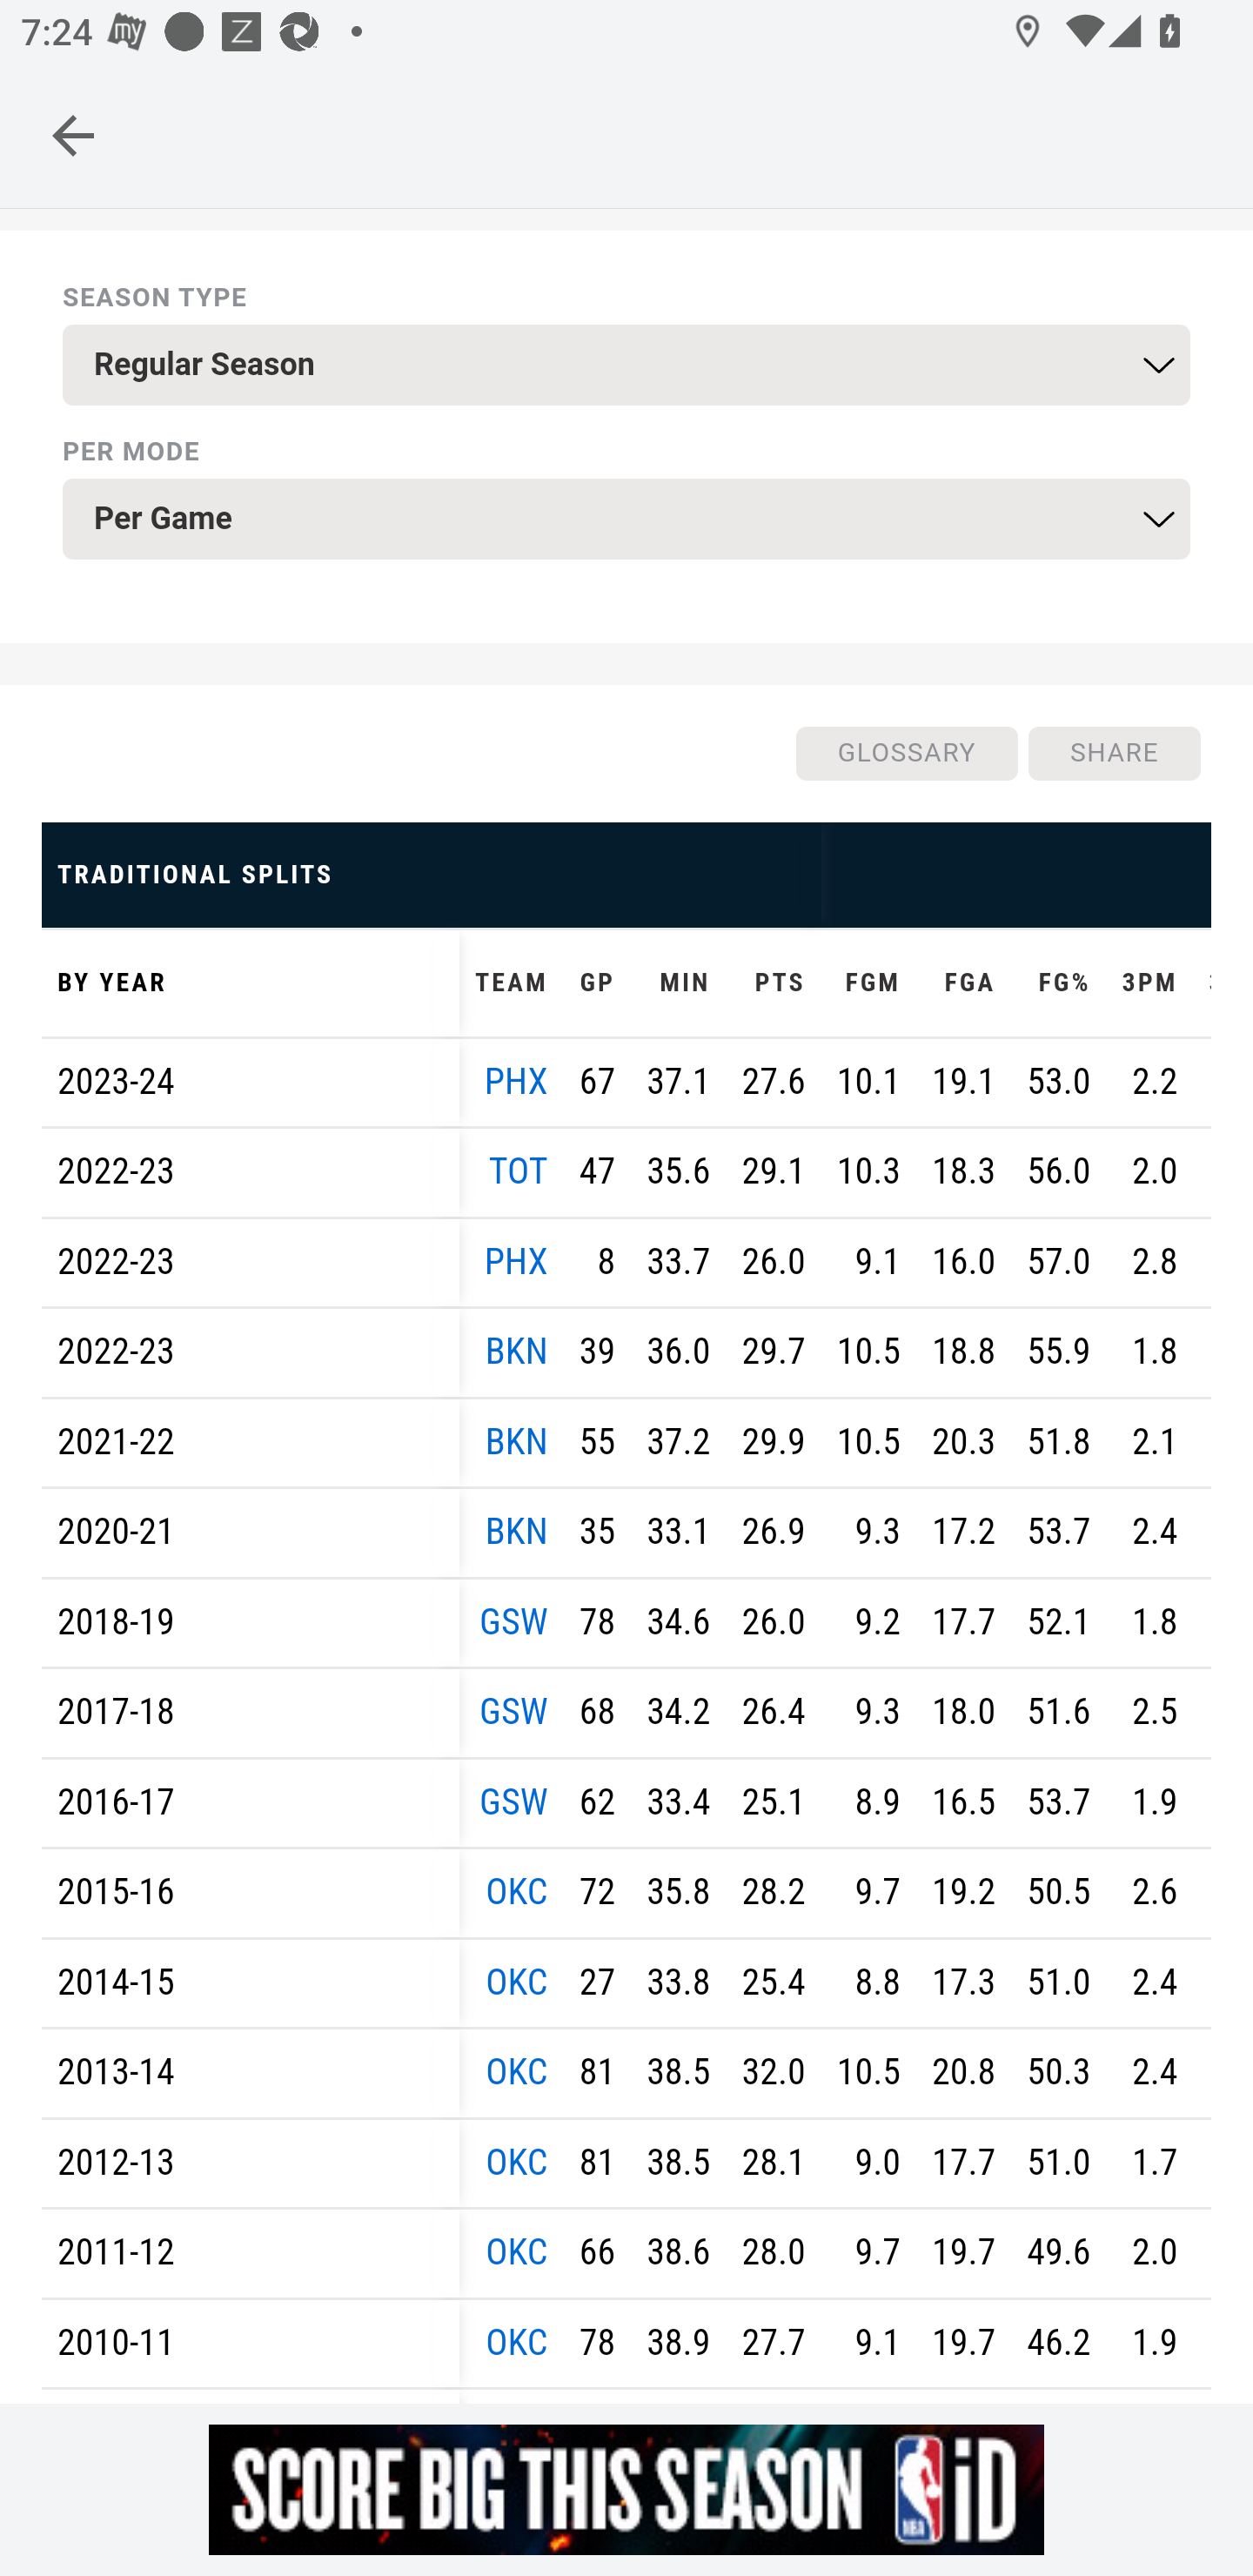 Image resolution: width=1253 pixels, height=2576 pixels. Describe the element at coordinates (73, 135) in the screenshot. I see `Navigate up` at that location.